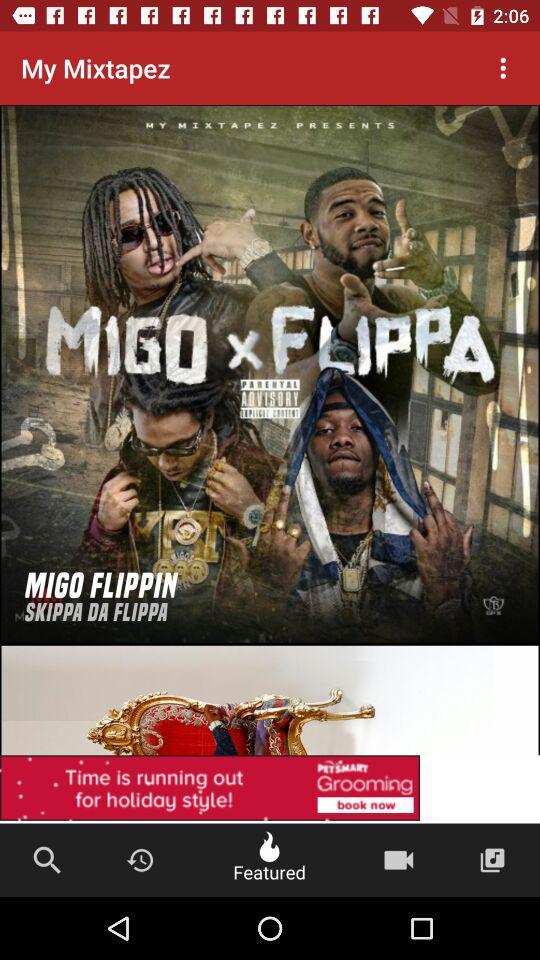 Image resolution: width=540 pixels, height=960 pixels. Describe the element at coordinates (46, 860) in the screenshot. I see `click on search icon` at that location.